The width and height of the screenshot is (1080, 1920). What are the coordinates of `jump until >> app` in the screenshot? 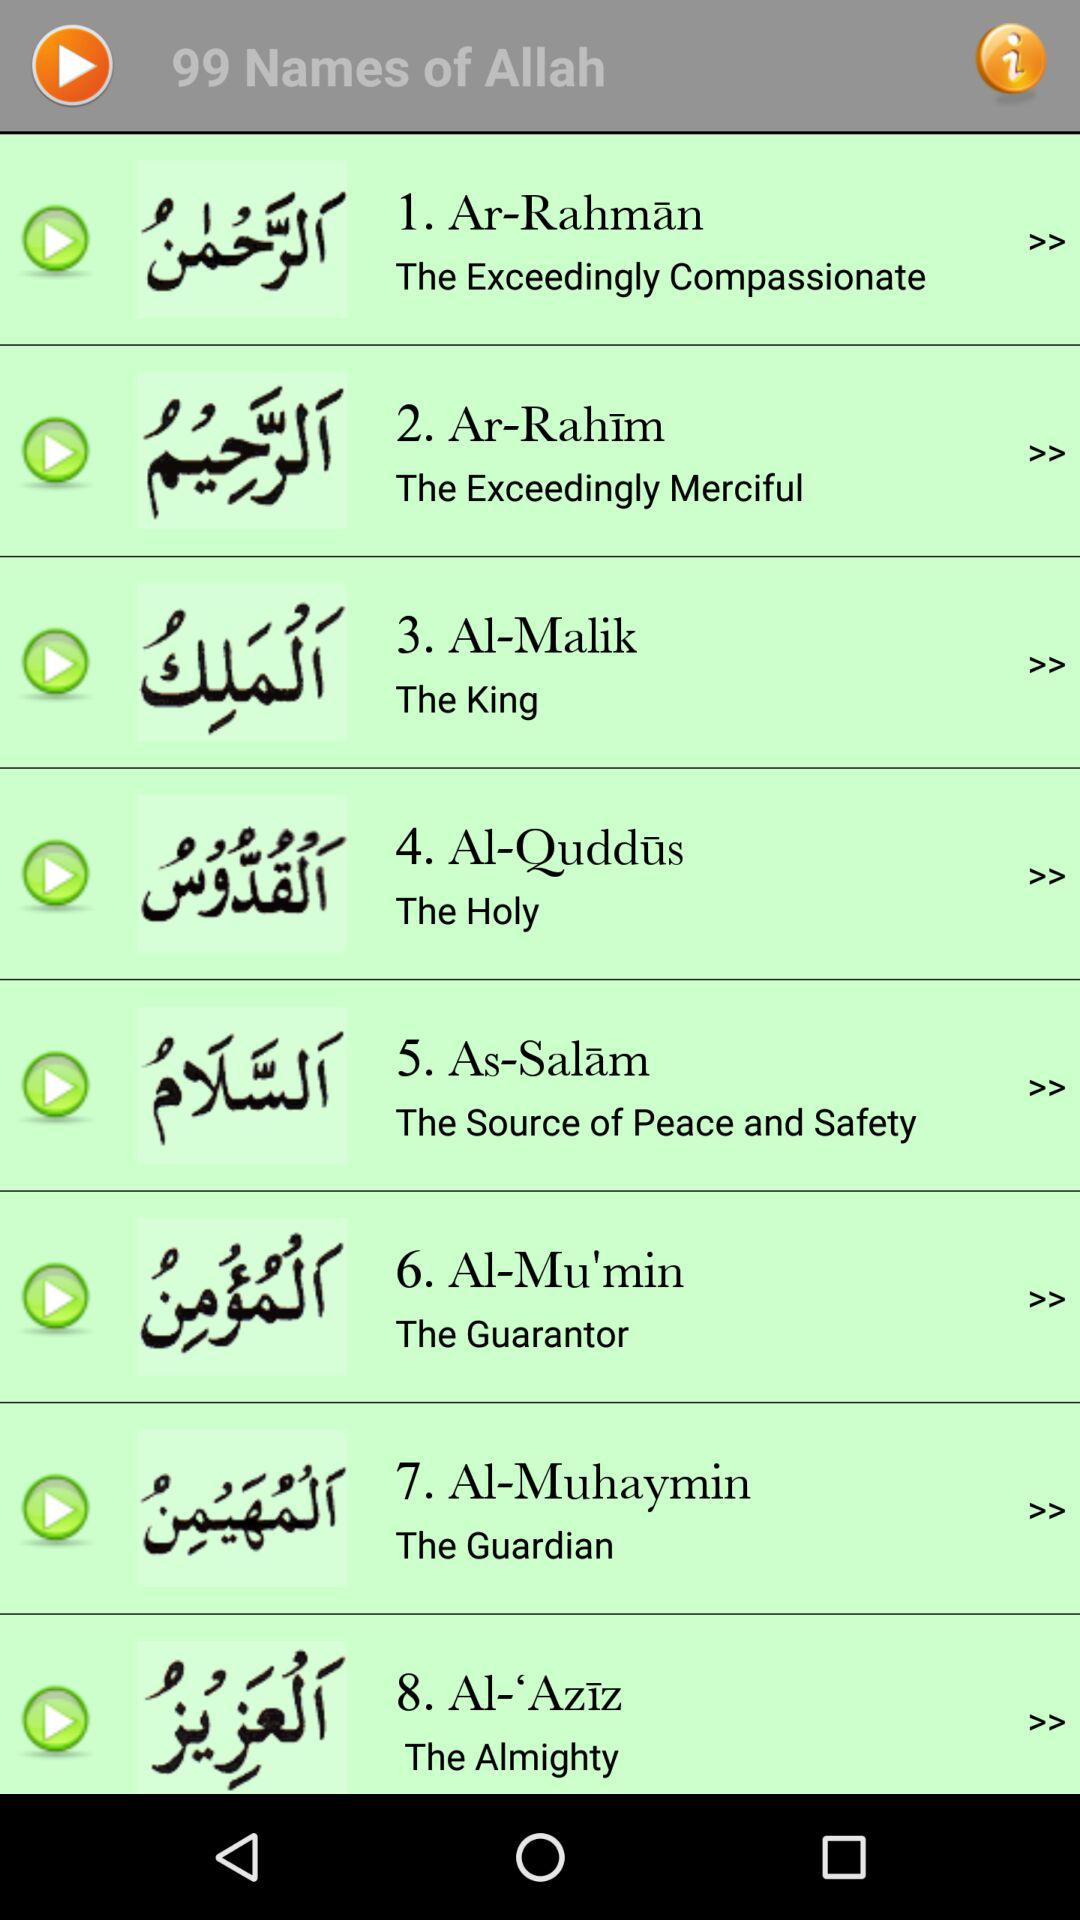 It's located at (1046, 873).